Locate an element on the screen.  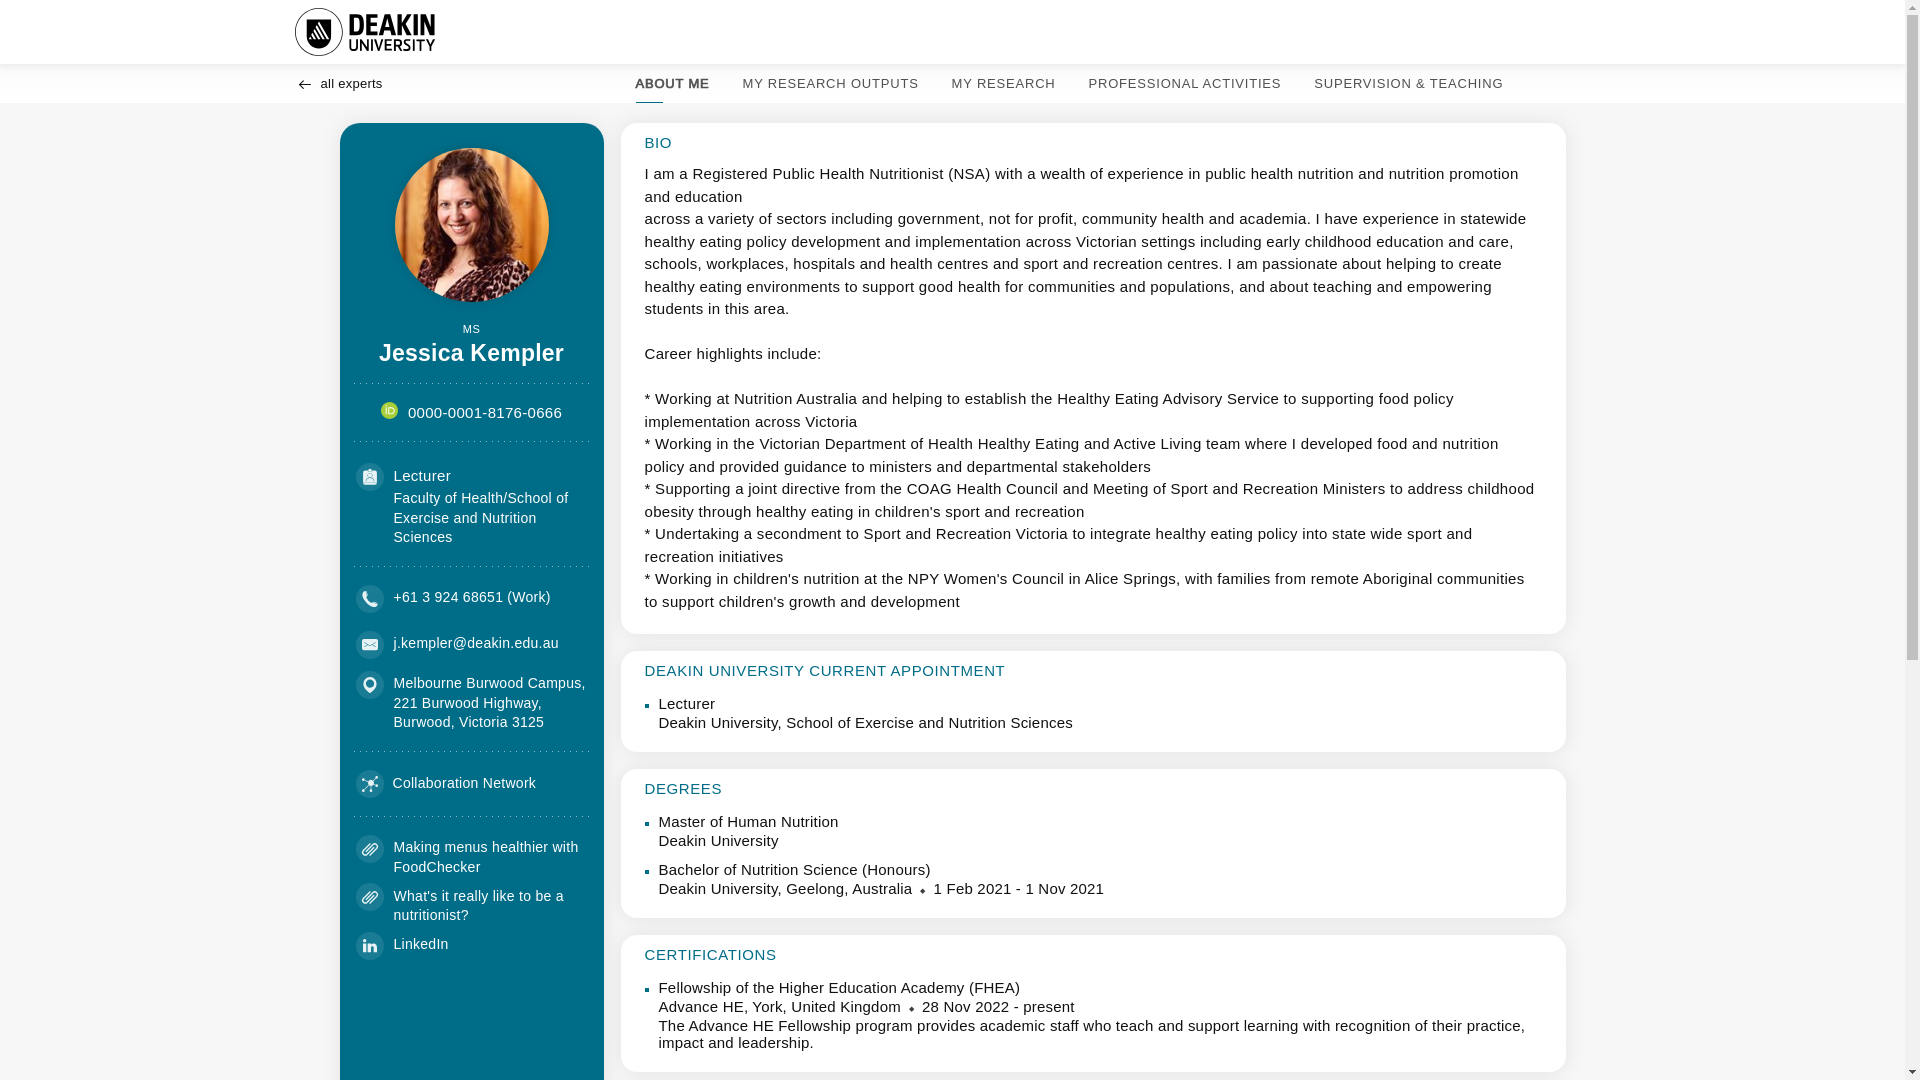
all experts is located at coordinates (338, 83).